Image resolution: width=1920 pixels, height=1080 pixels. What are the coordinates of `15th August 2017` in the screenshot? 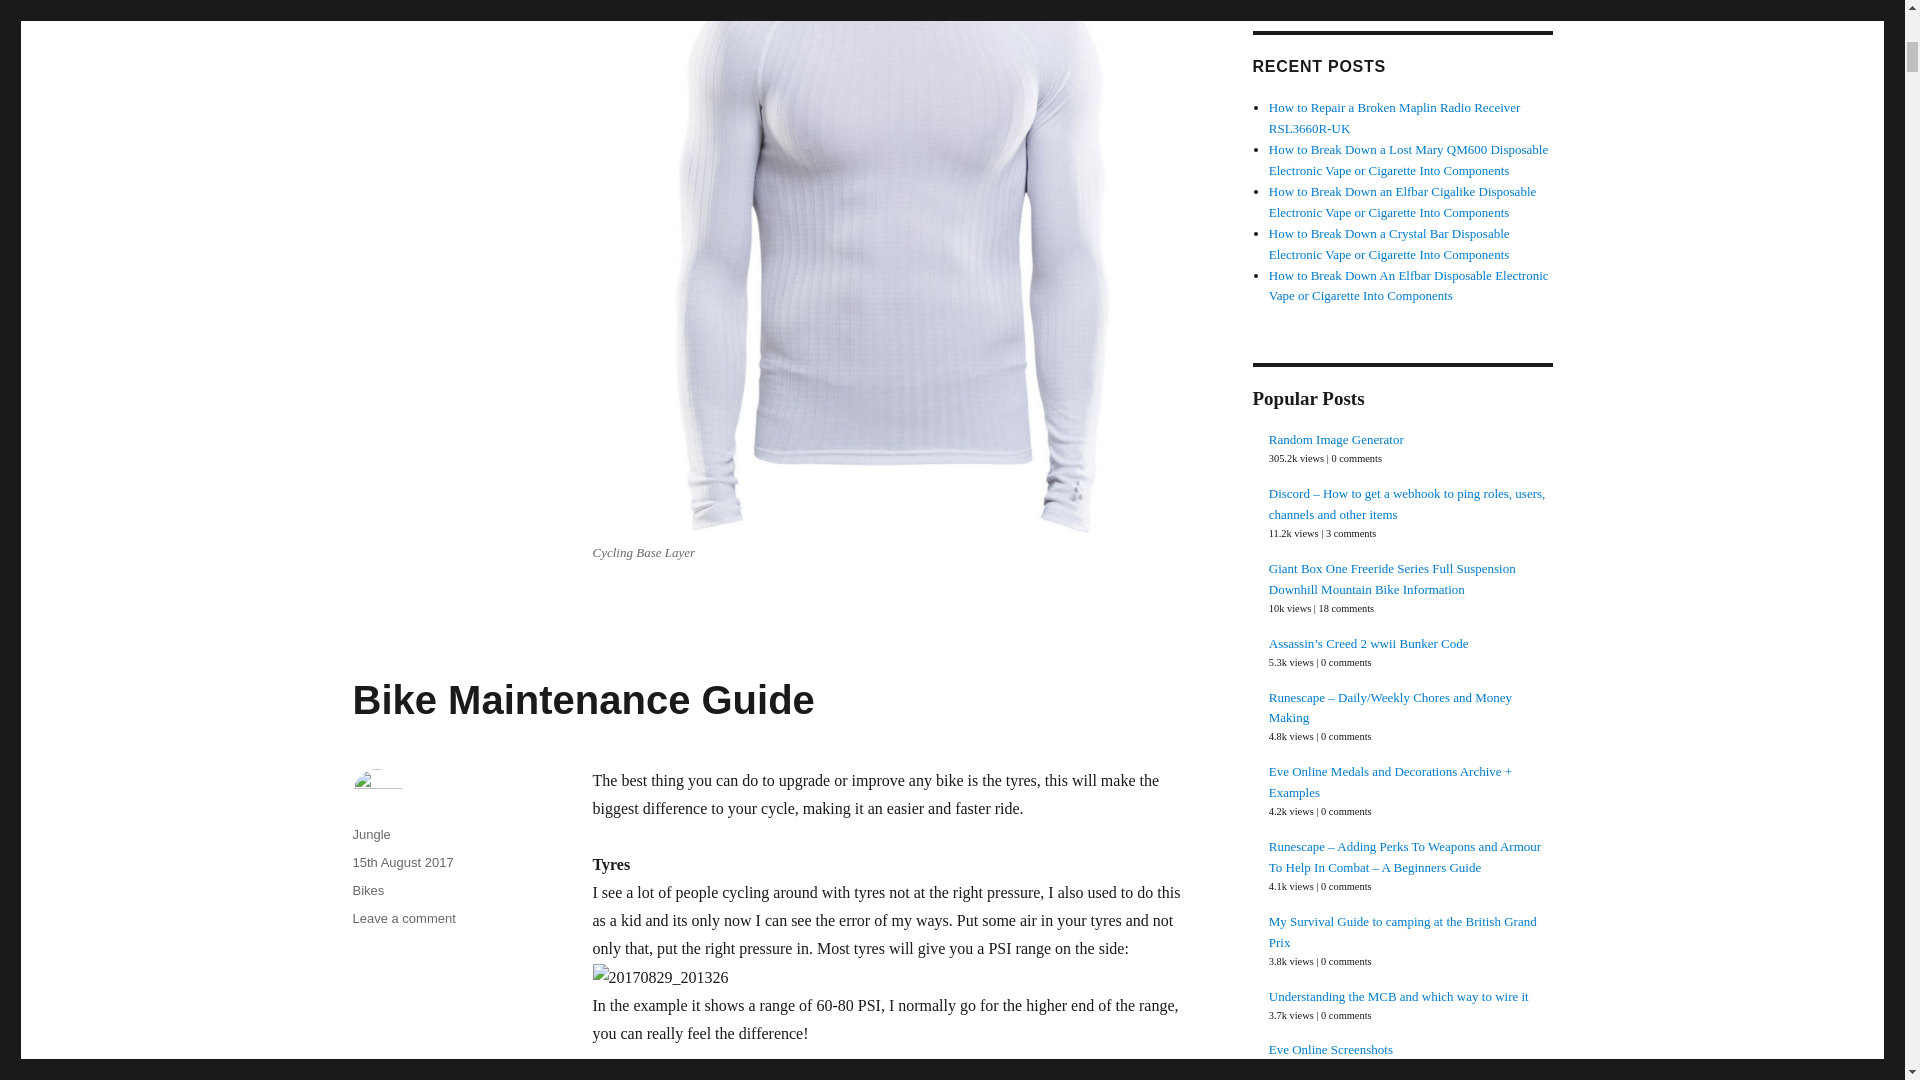 It's located at (402, 862).